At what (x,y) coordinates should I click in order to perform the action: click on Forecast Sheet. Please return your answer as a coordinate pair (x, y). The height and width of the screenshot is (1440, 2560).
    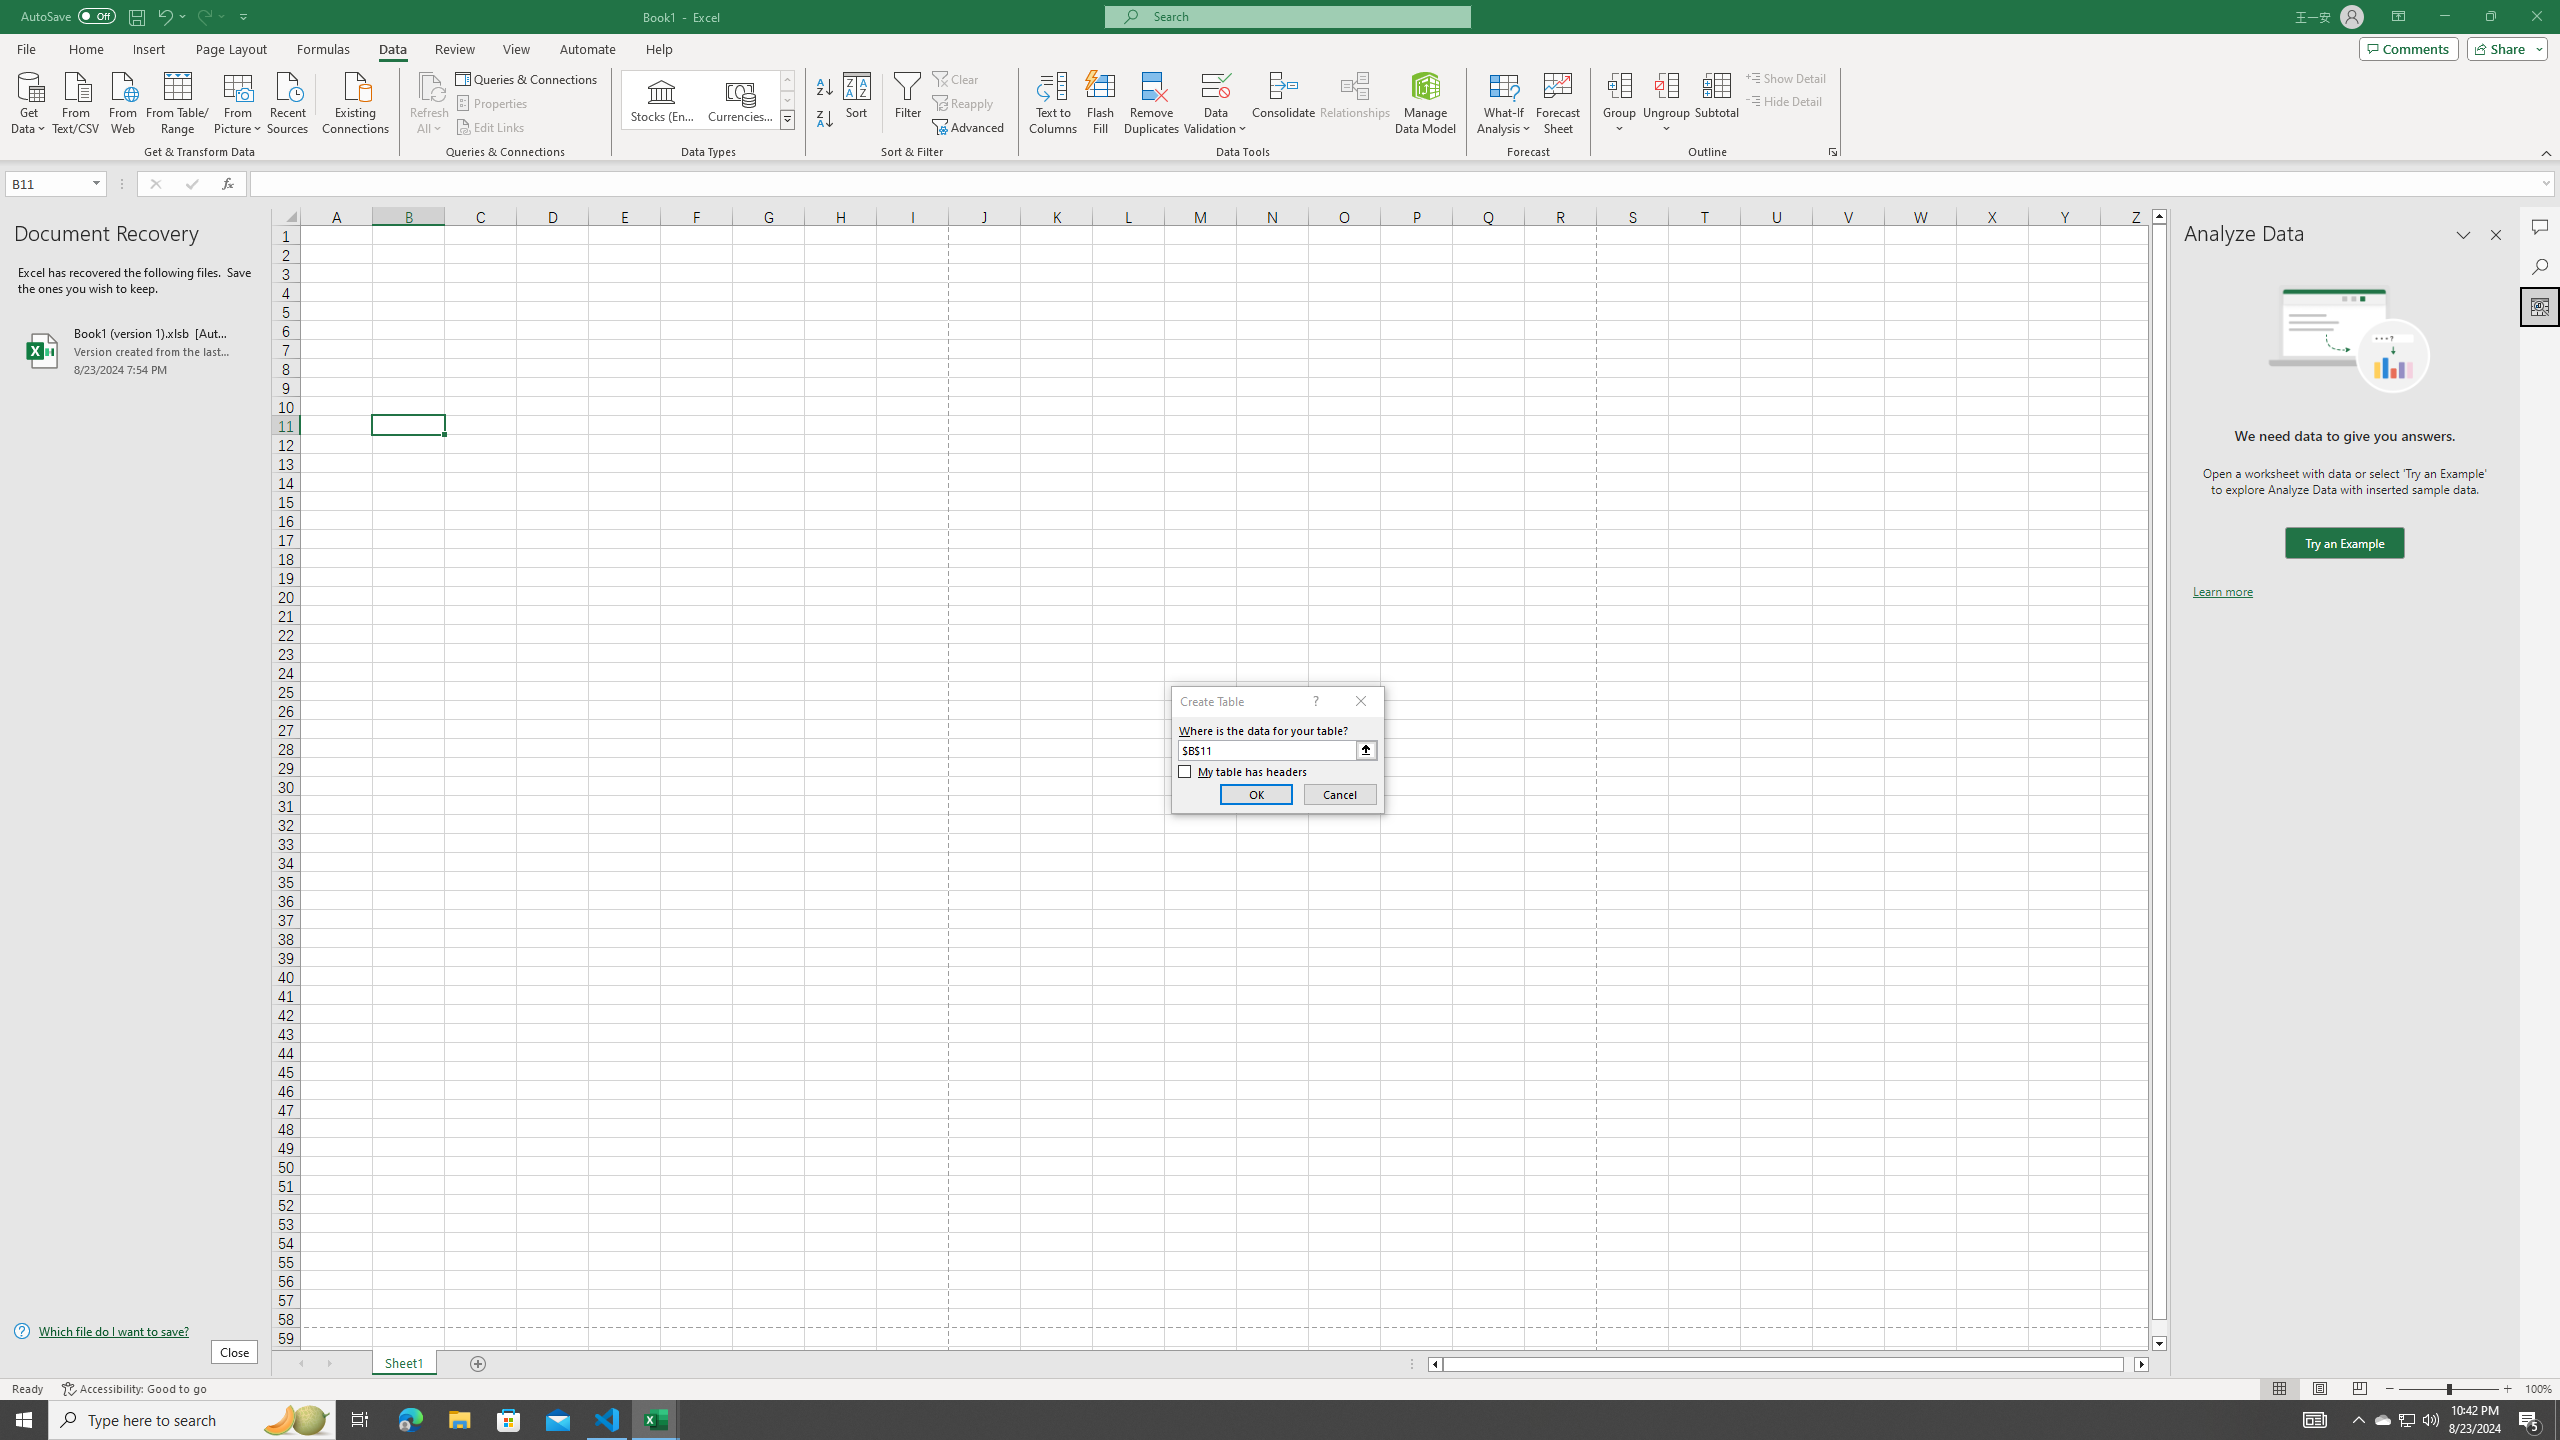
    Looking at the image, I should click on (1558, 103).